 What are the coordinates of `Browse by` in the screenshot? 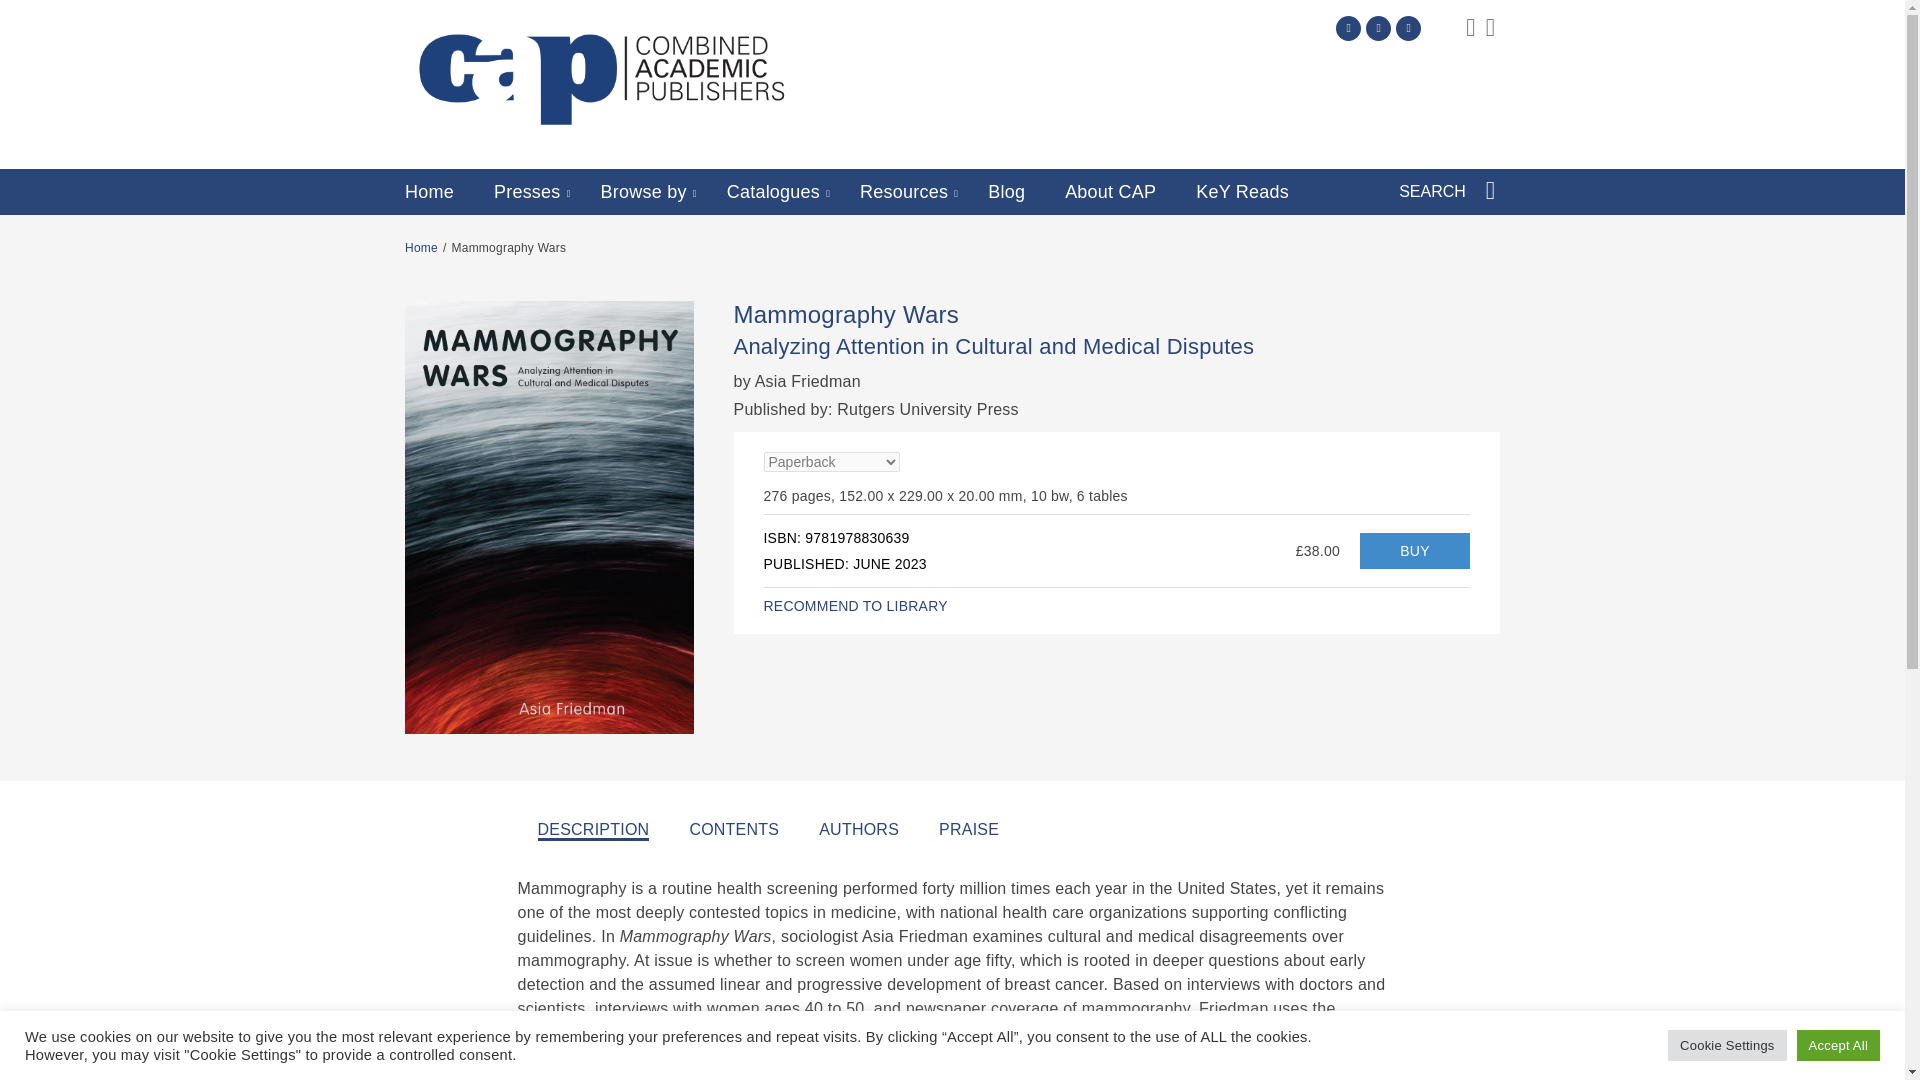 It's located at (644, 192).